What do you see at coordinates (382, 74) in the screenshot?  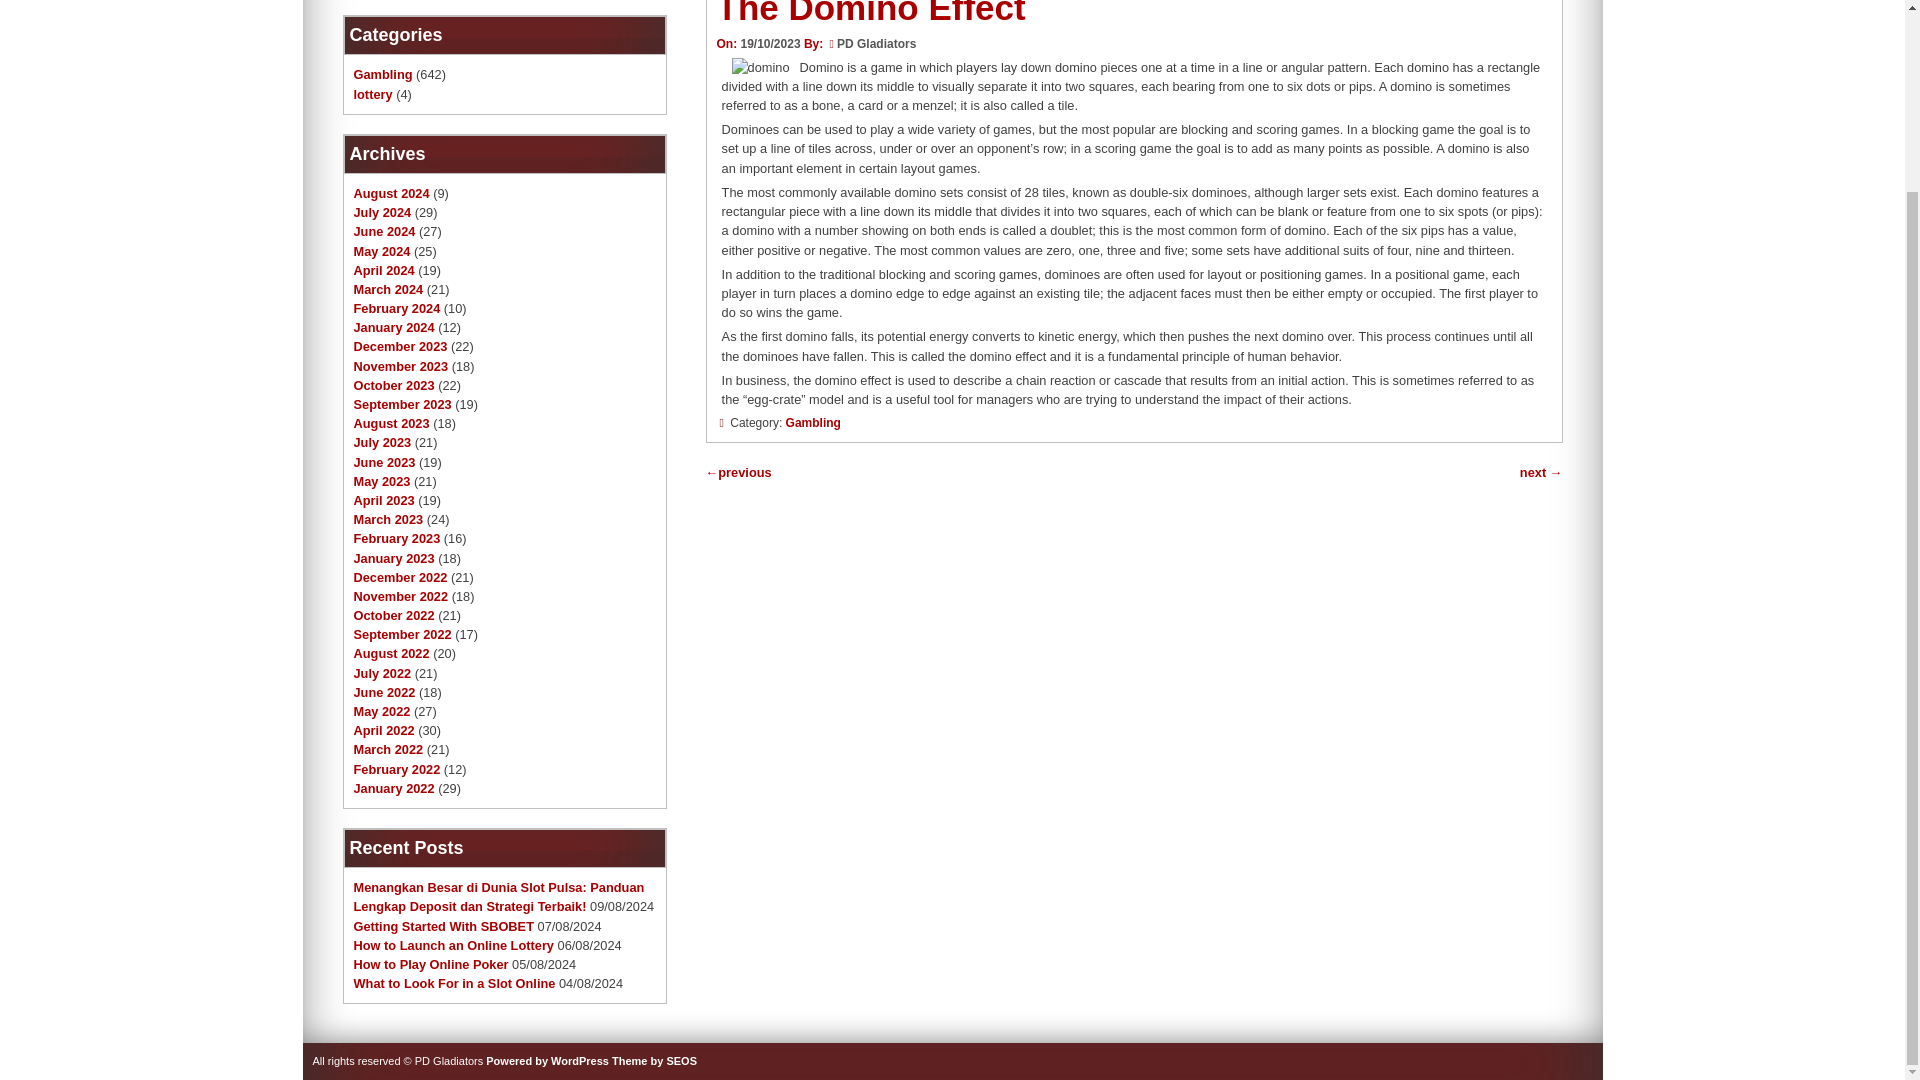 I see `Gambling` at bounding box center [382, 74].